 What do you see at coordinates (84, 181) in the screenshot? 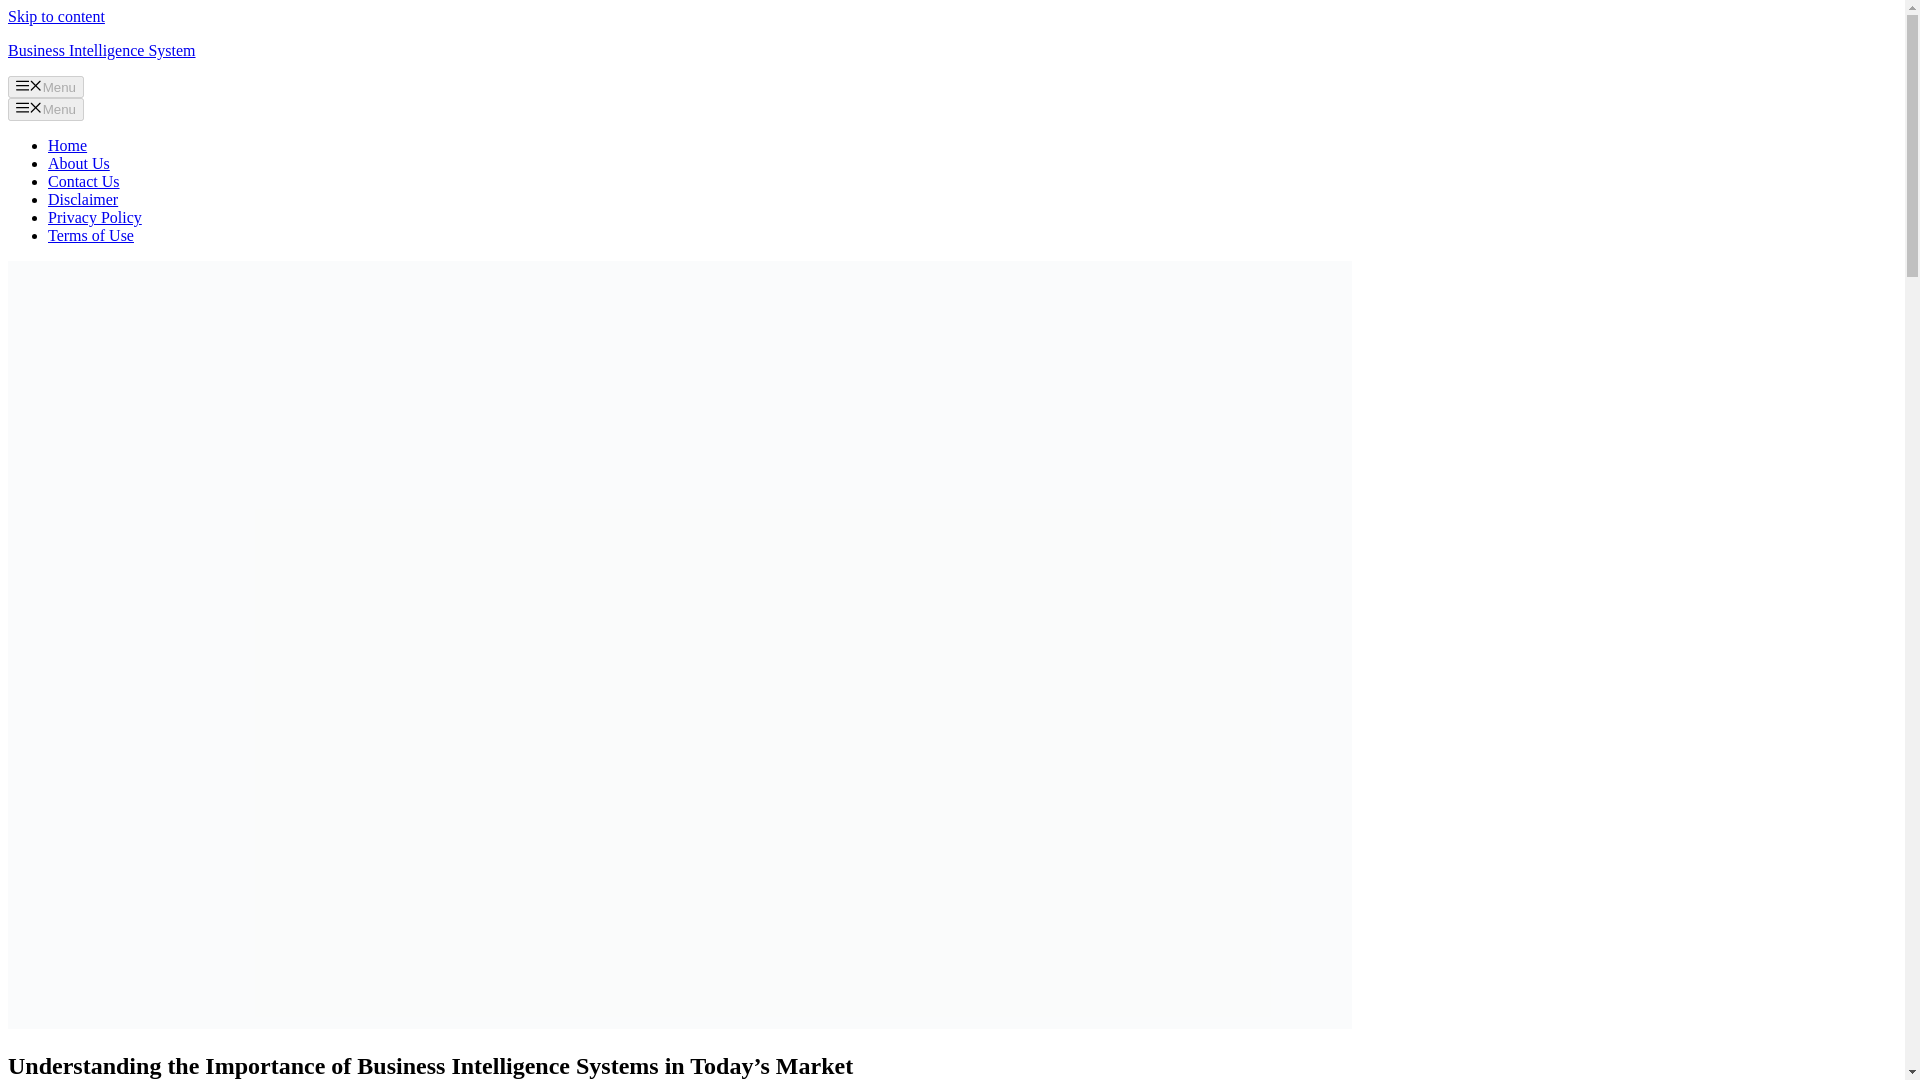
I see `Contact Us` at bounding box center [84, 181].